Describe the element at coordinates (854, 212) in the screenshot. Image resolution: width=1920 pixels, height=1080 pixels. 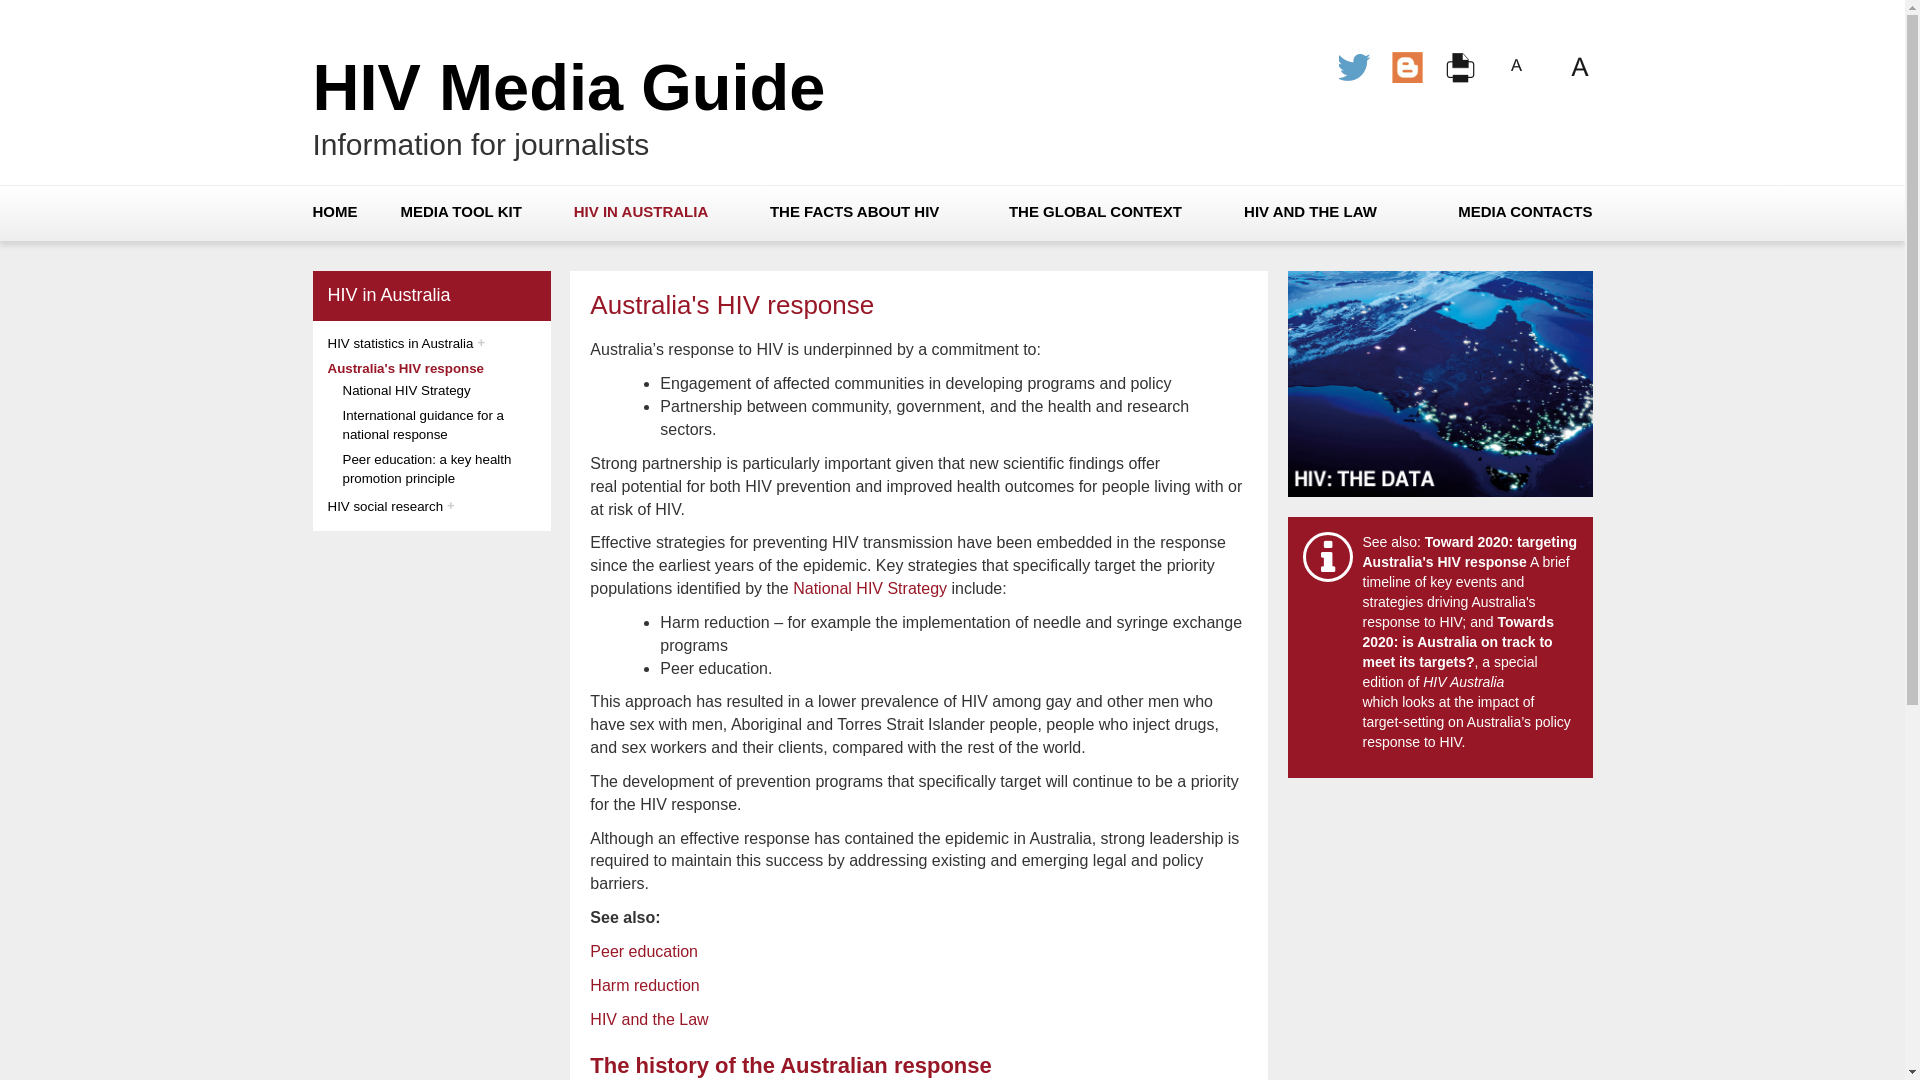
I see `THE FACTS ABOUT HIV` at that location.